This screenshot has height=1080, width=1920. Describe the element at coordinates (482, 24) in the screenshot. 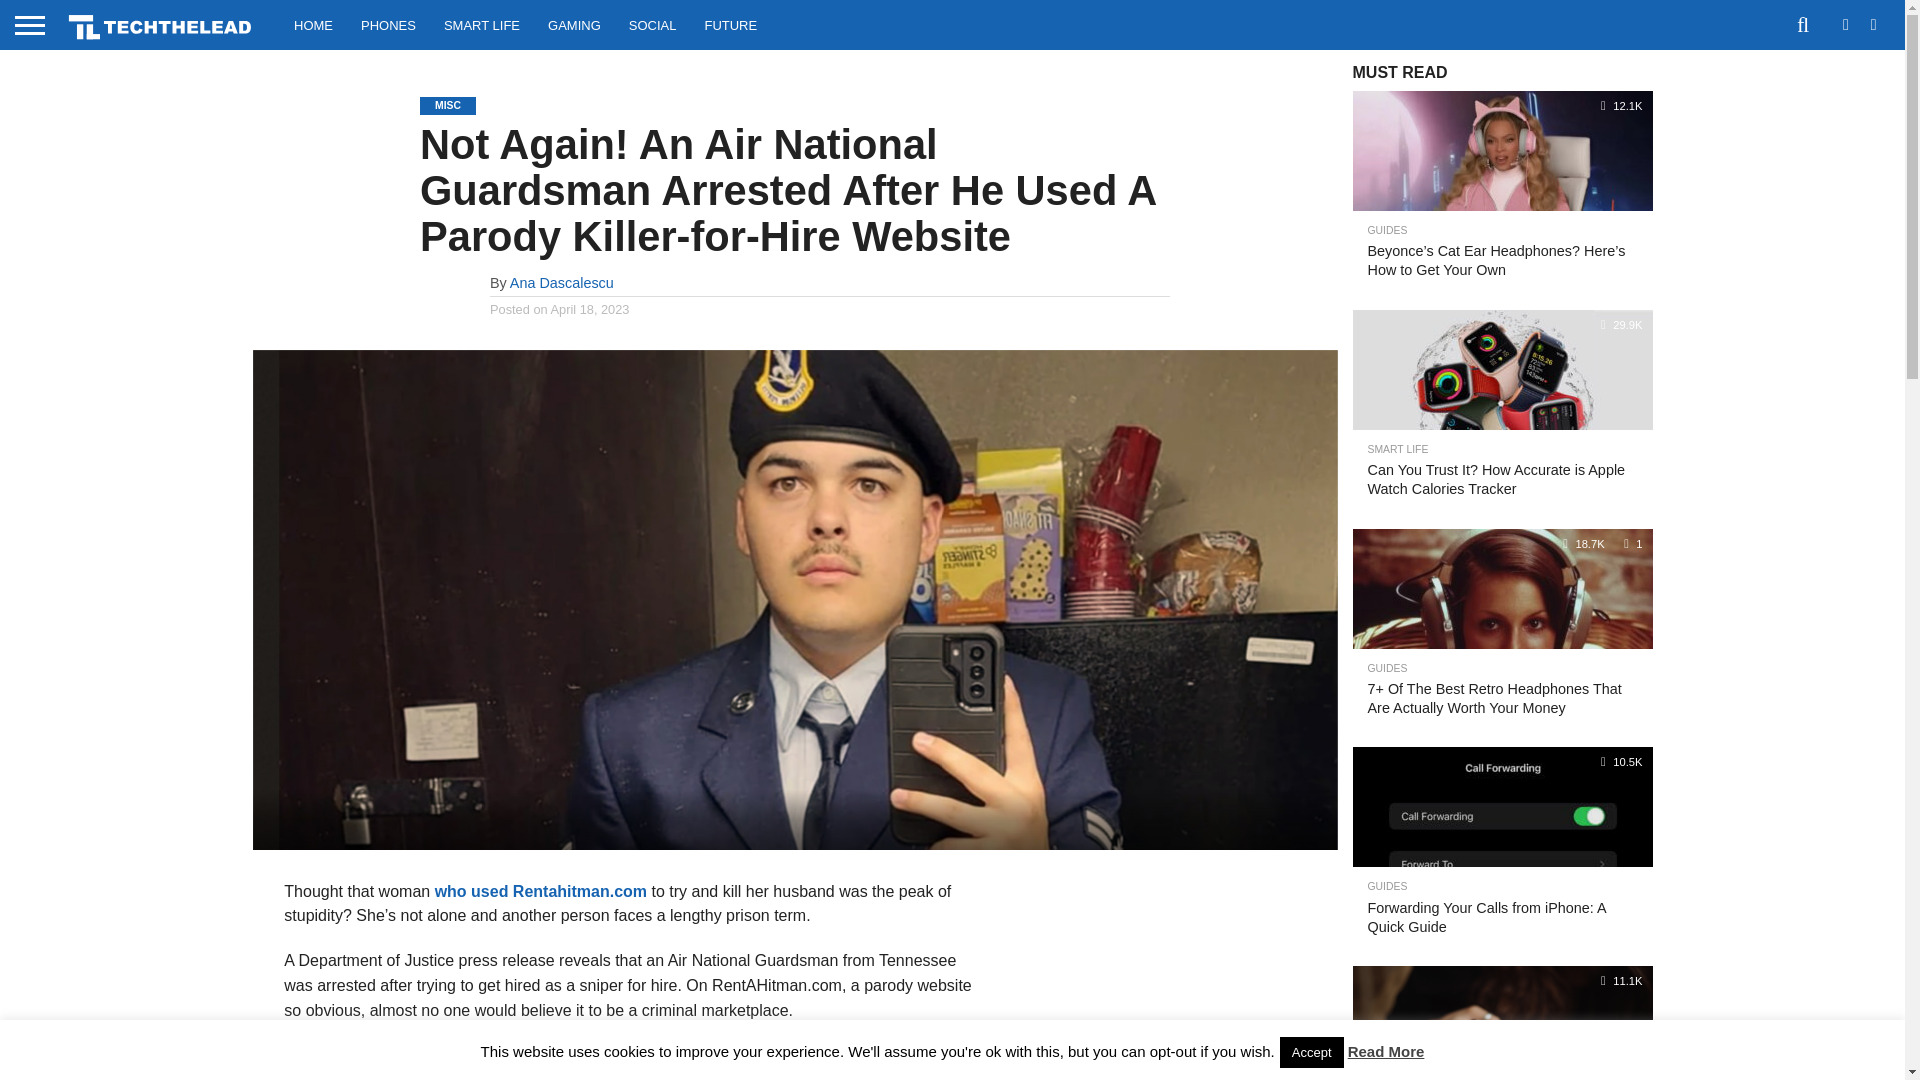

I see `SMART LIFE` at that location.